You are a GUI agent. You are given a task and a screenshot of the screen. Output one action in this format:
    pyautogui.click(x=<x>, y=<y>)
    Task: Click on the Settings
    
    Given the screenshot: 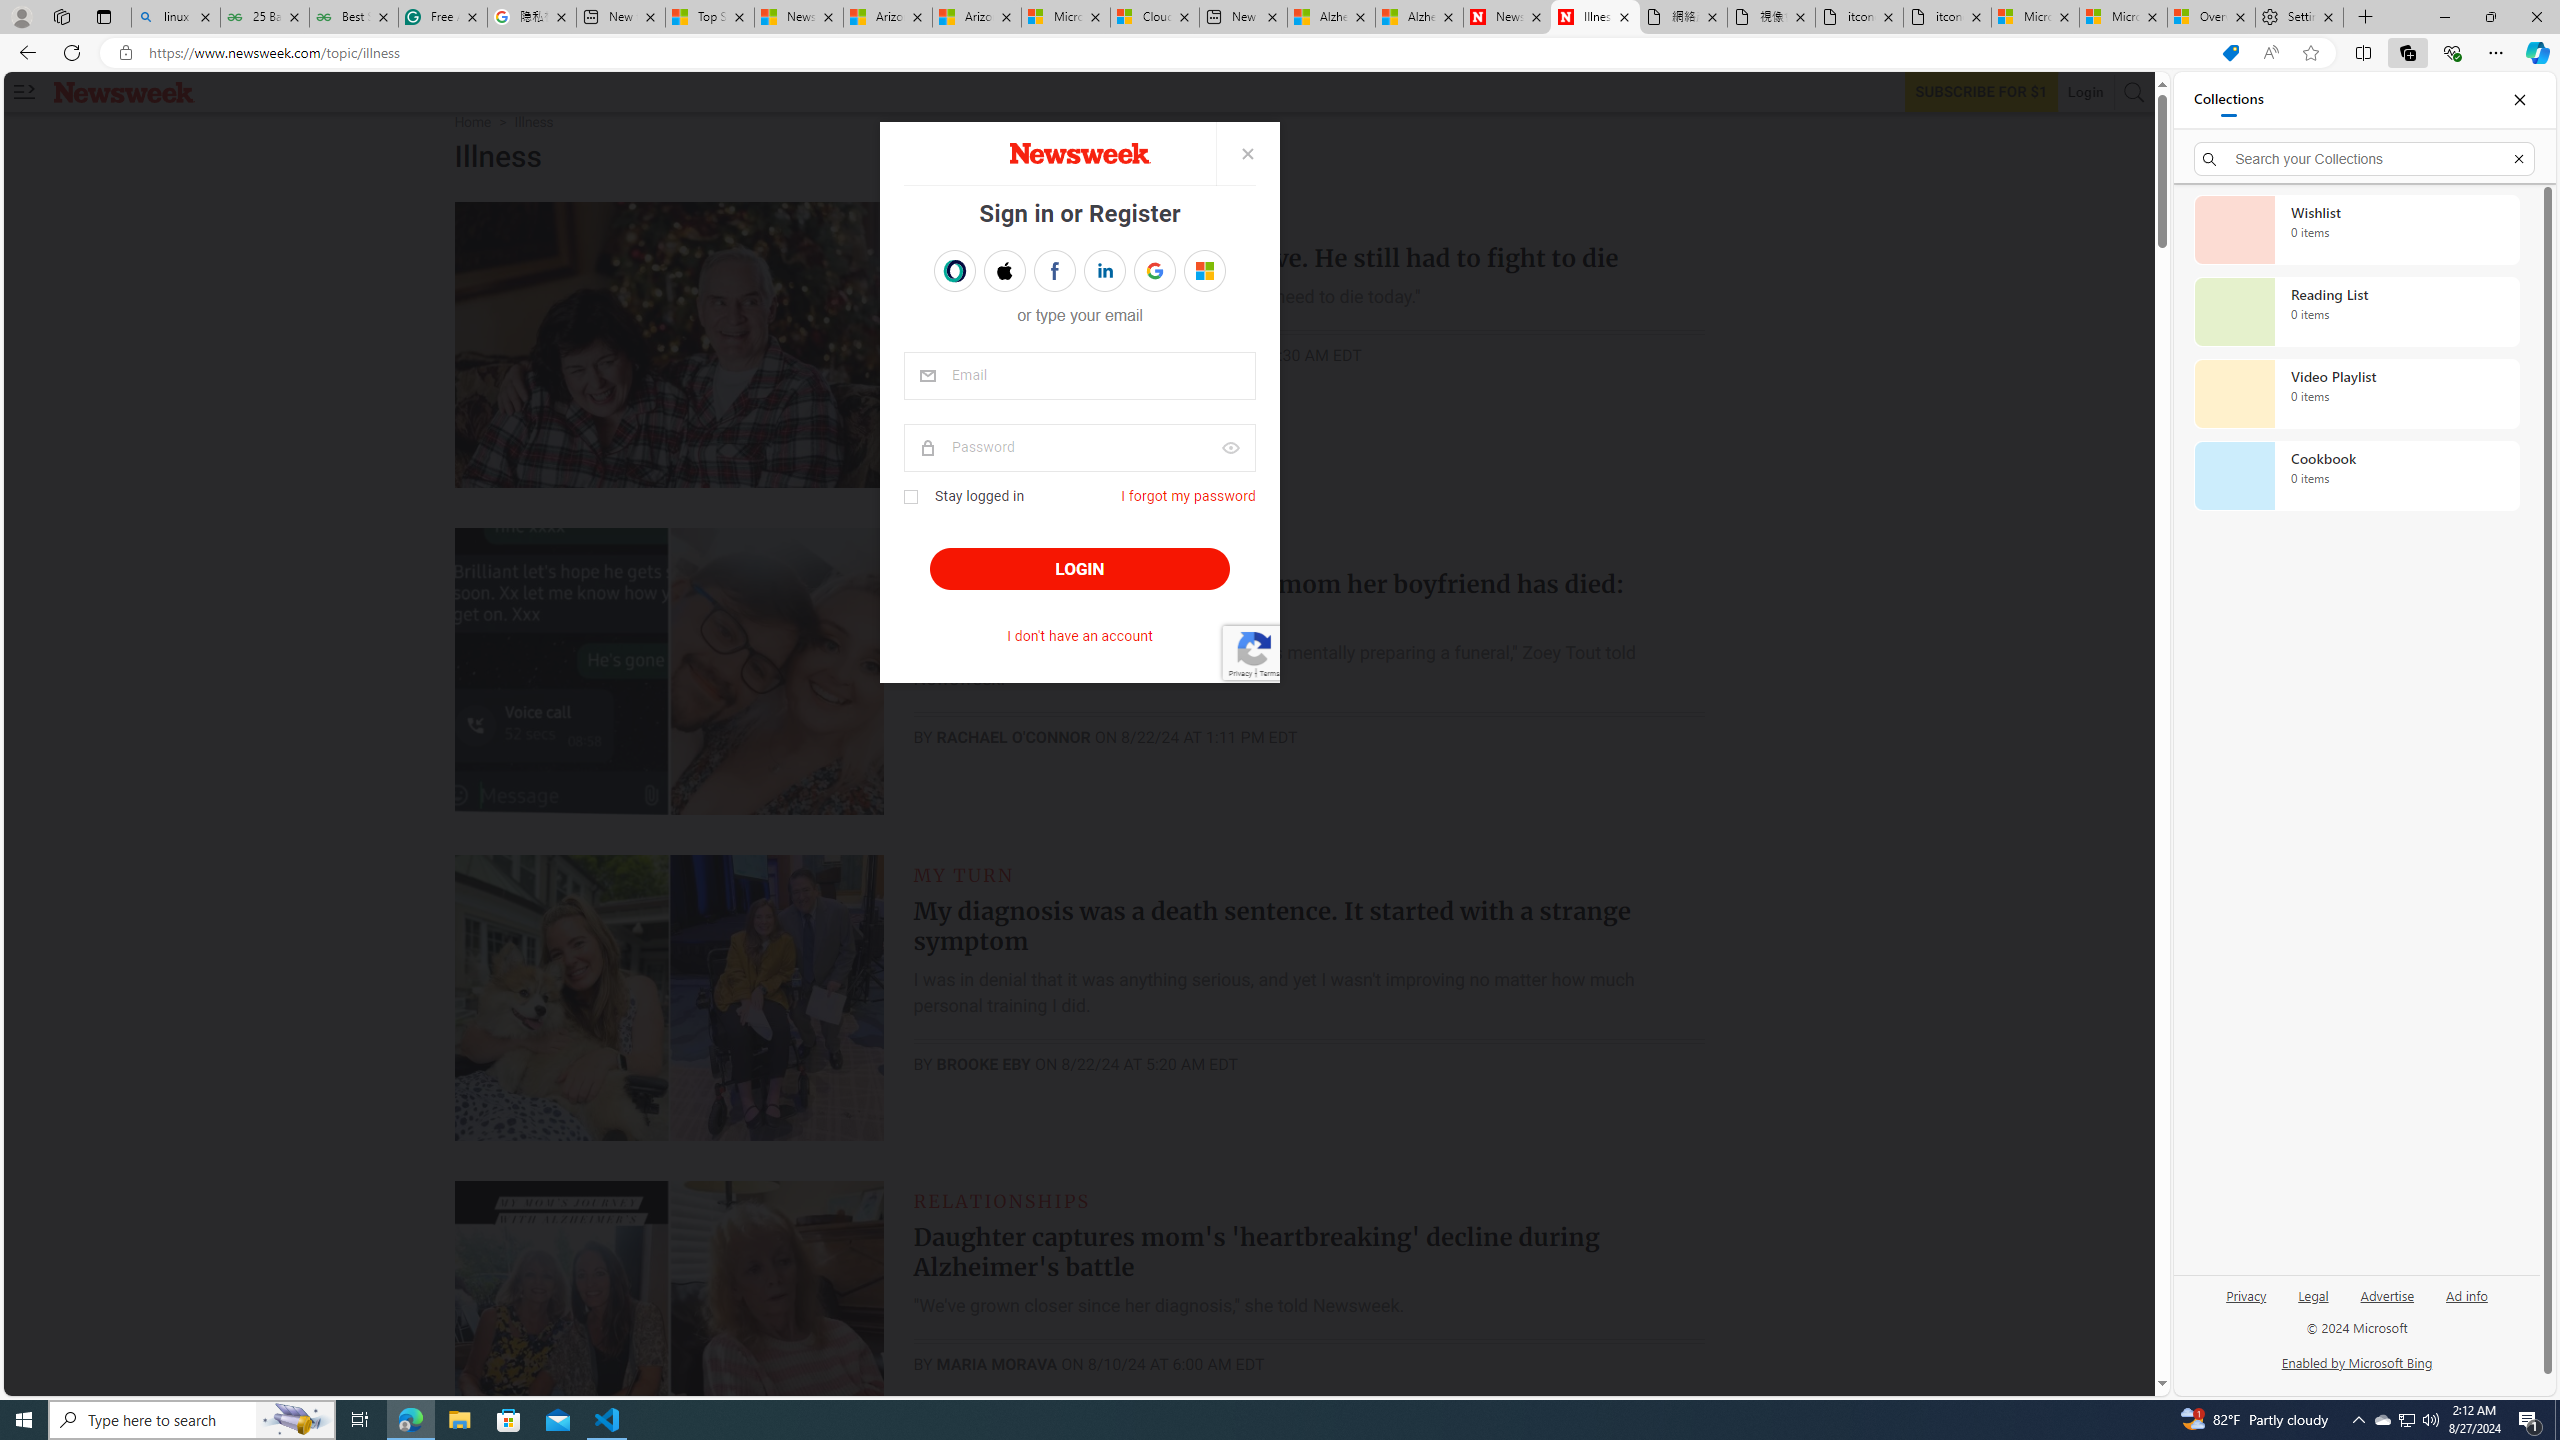 What is the action you would take?
    pyautogui.click(x=2300, y=17)
    